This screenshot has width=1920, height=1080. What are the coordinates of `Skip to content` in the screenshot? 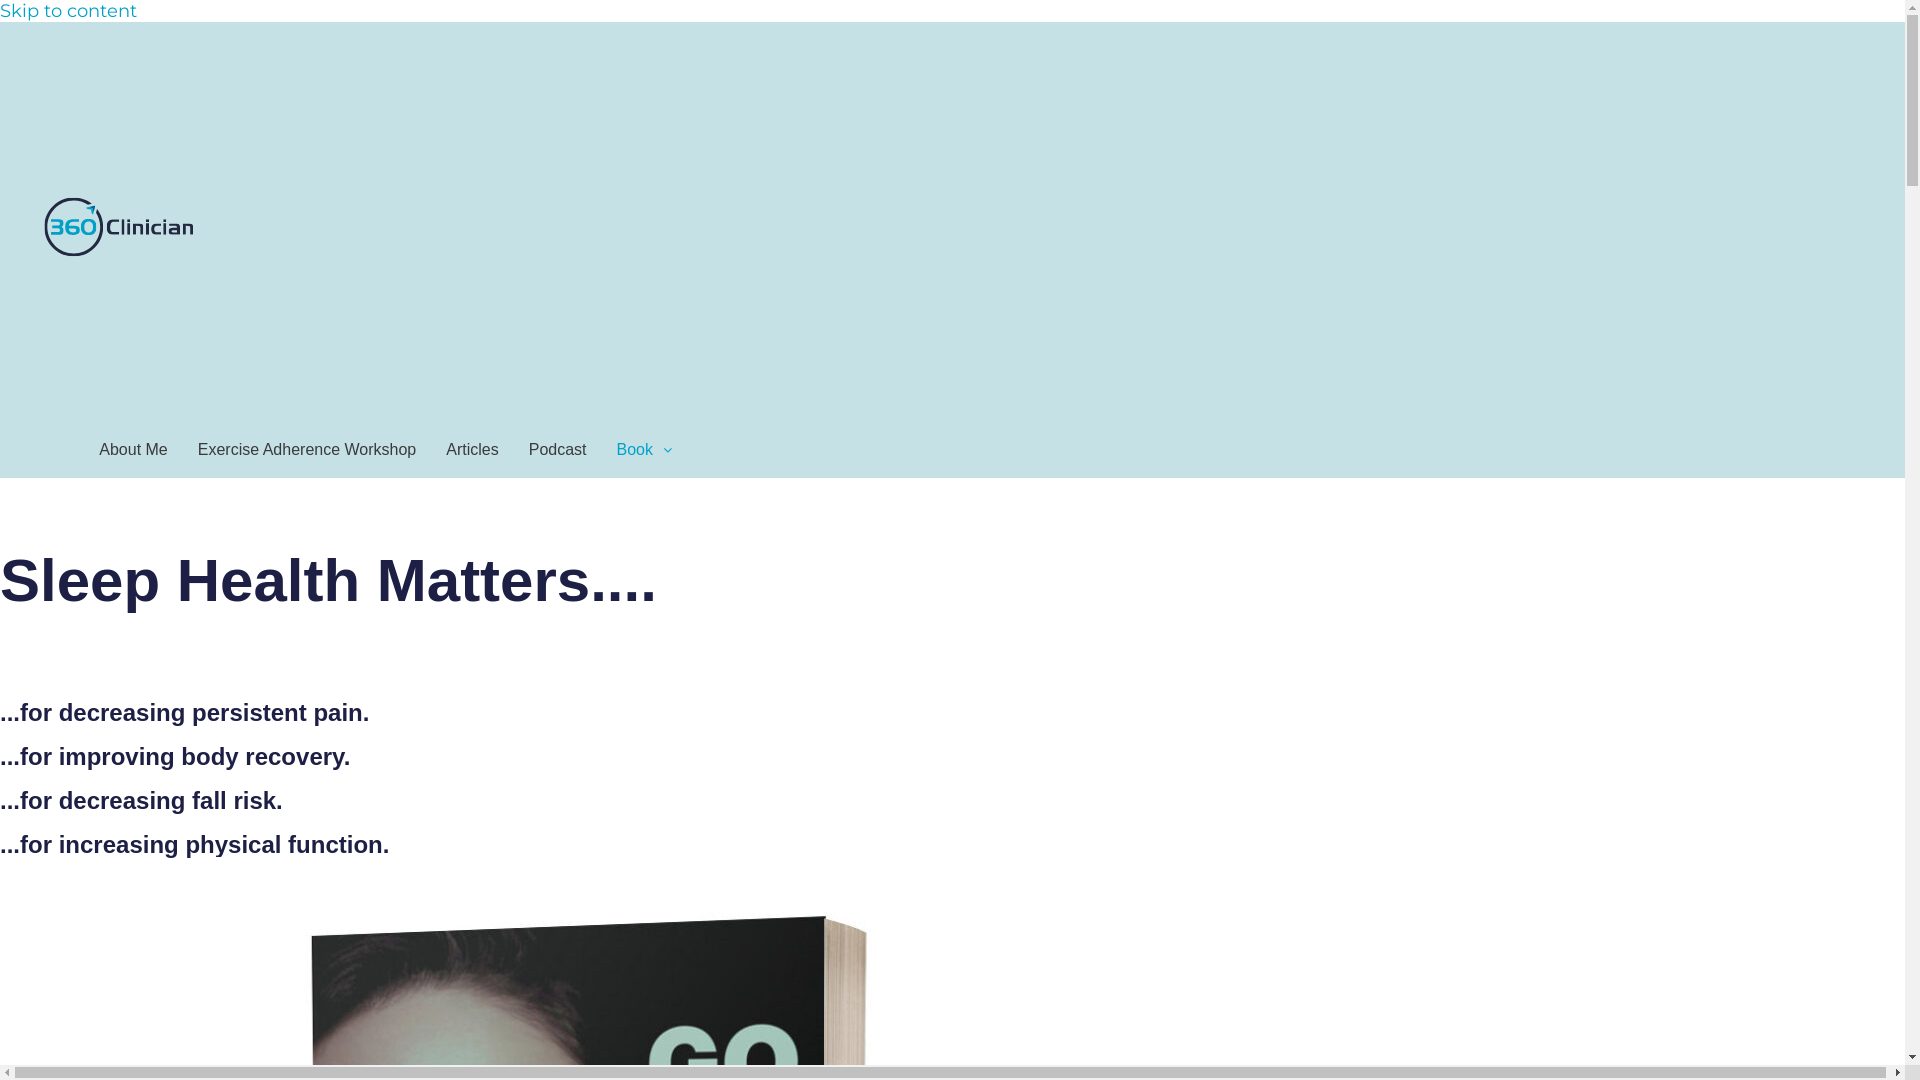 It's located at (68, 11).